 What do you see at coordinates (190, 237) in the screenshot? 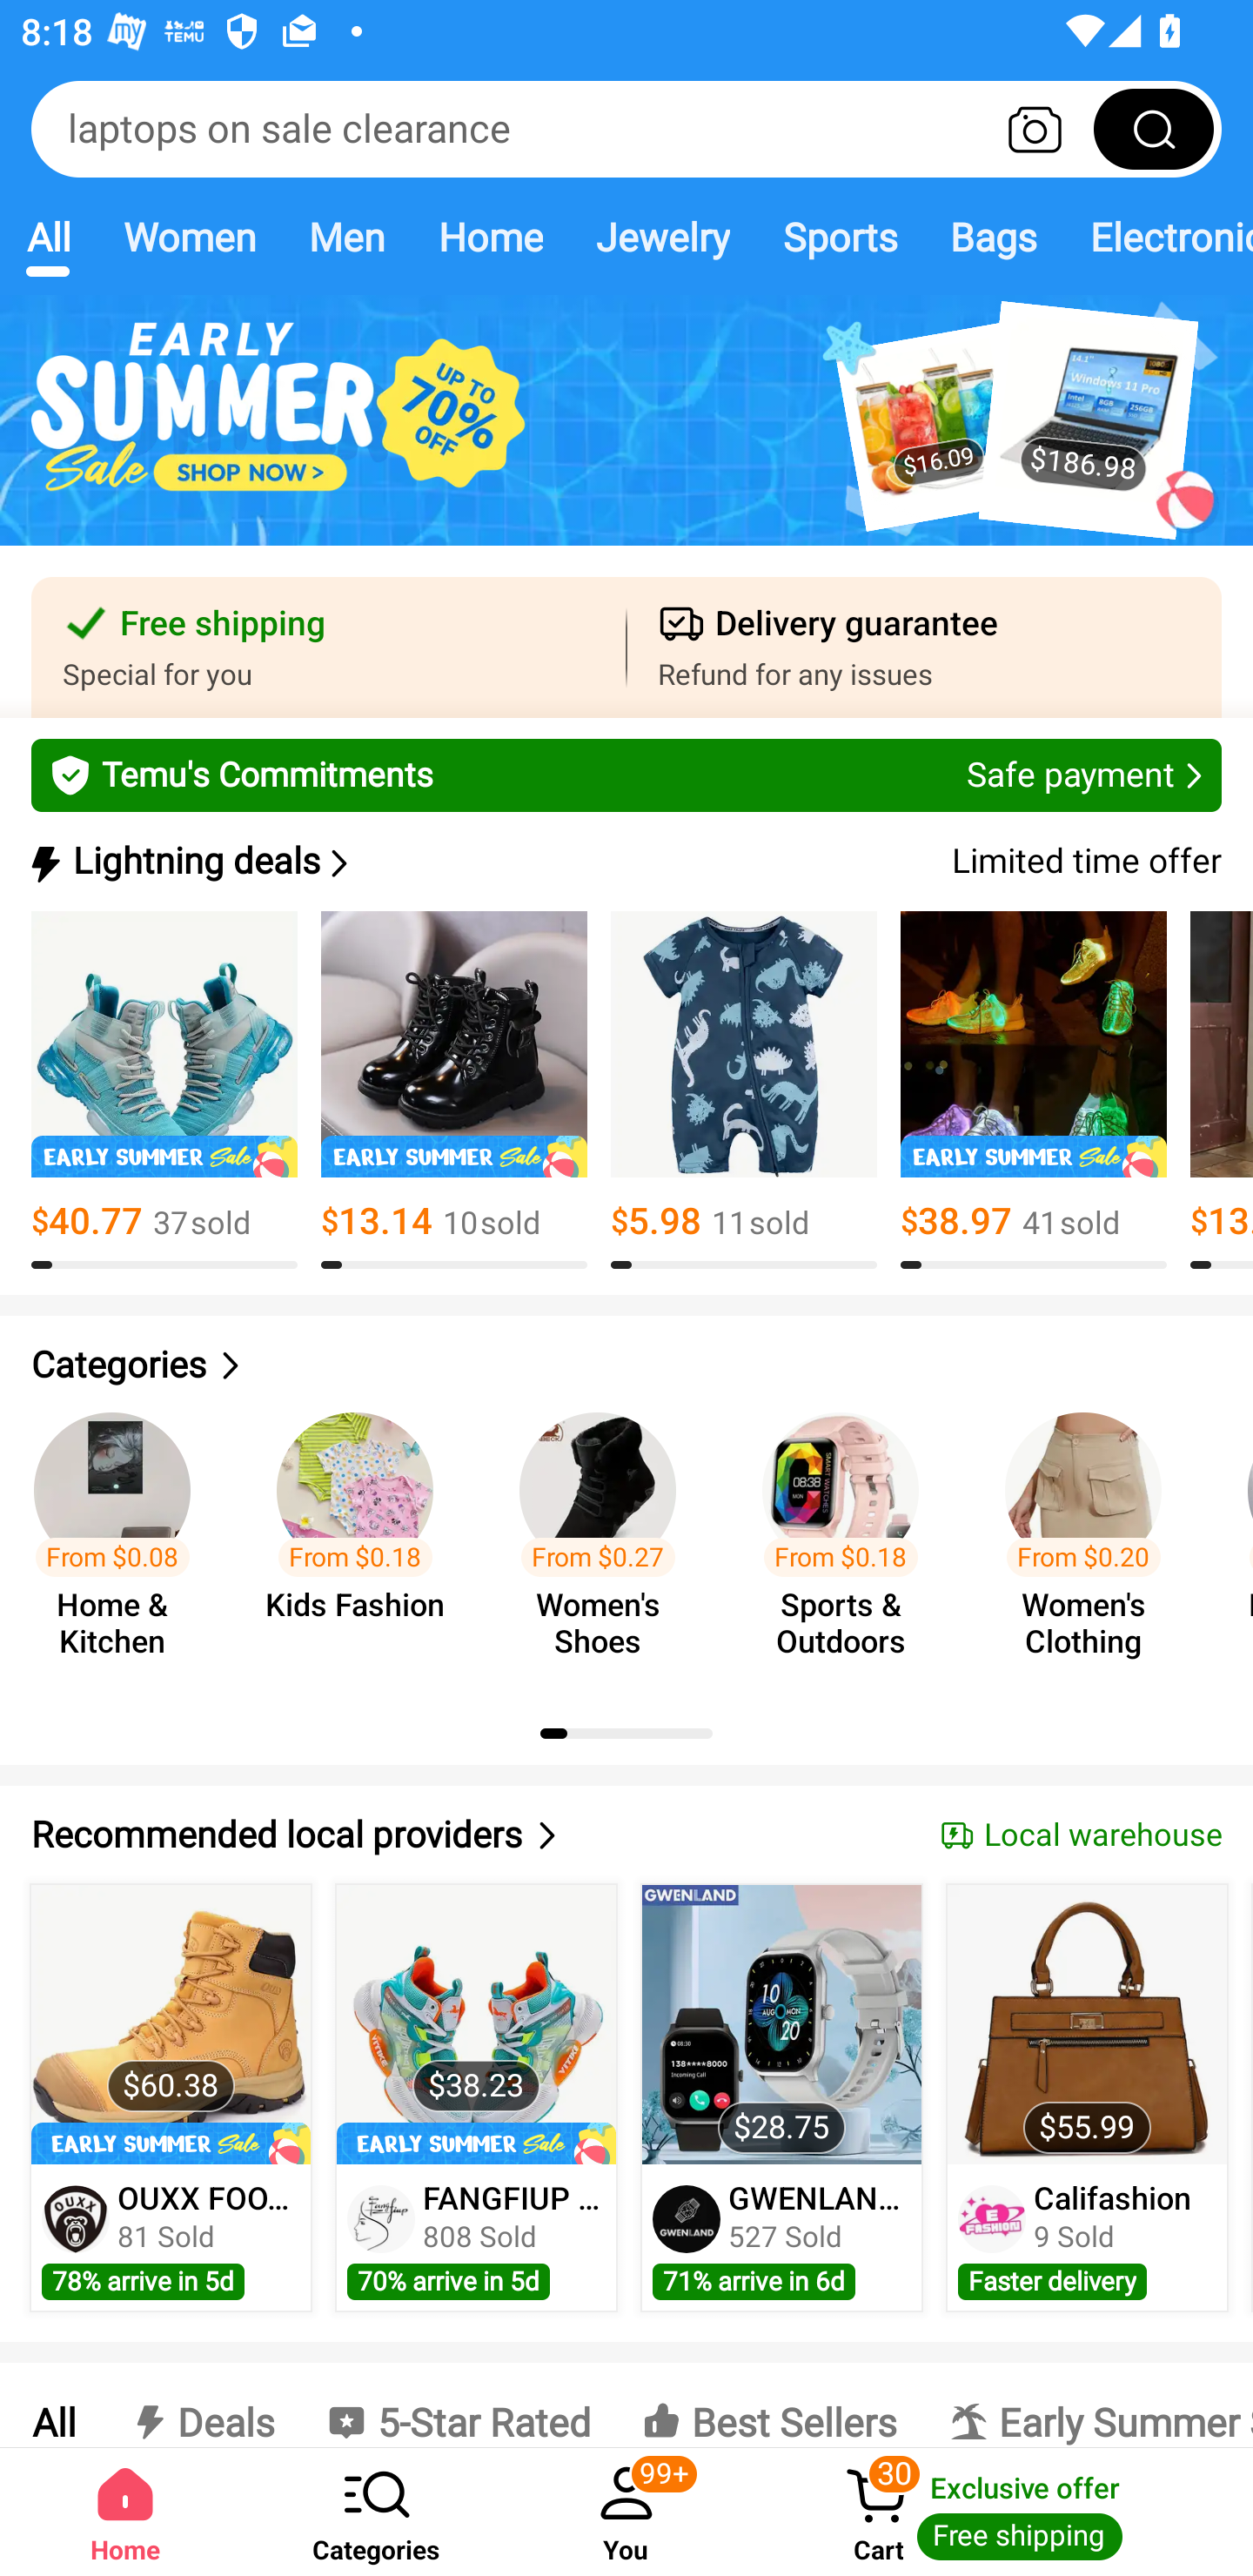
I see `Women` at bounding box center [190, 237].